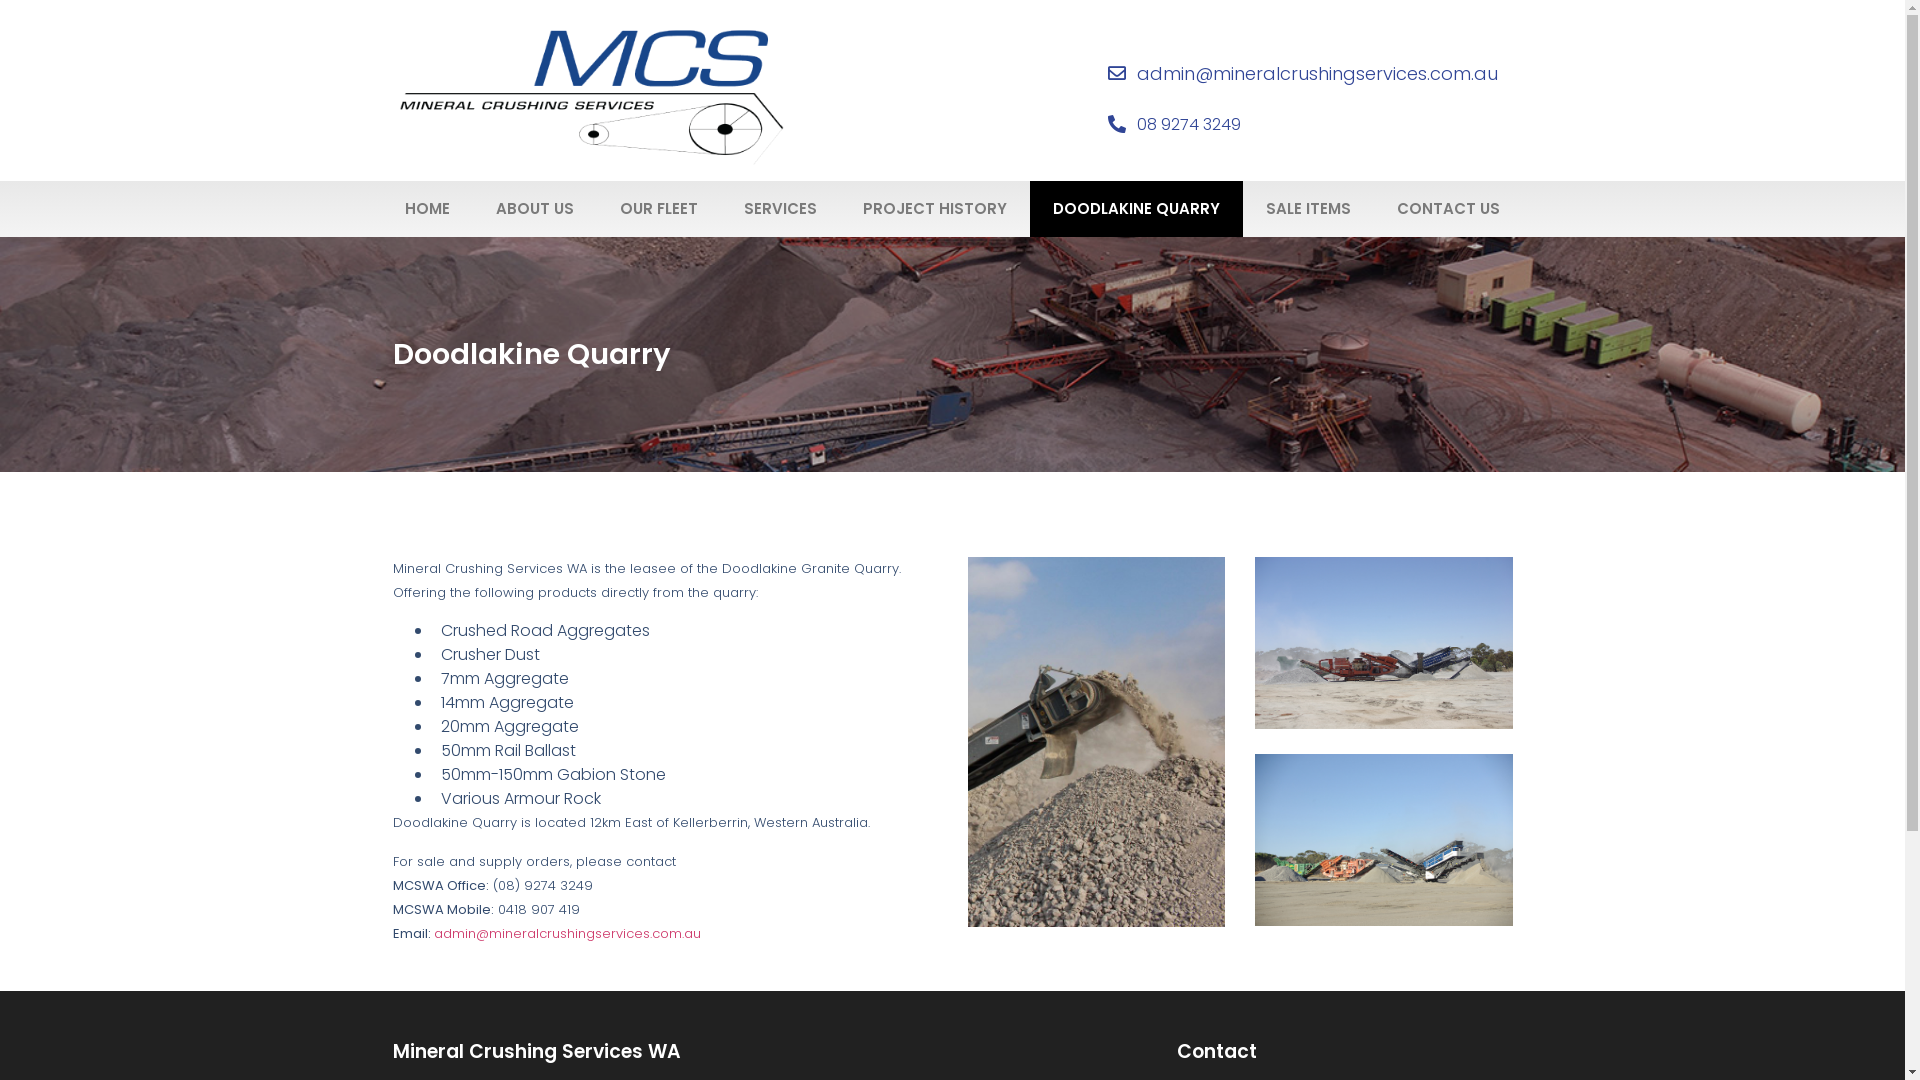 This screenshot has width=1920, height=1080. What do you see at coordinates (1308, 209) in the screenshot?
I see `SALE ITEMS` at bounding box center [1308, 209].